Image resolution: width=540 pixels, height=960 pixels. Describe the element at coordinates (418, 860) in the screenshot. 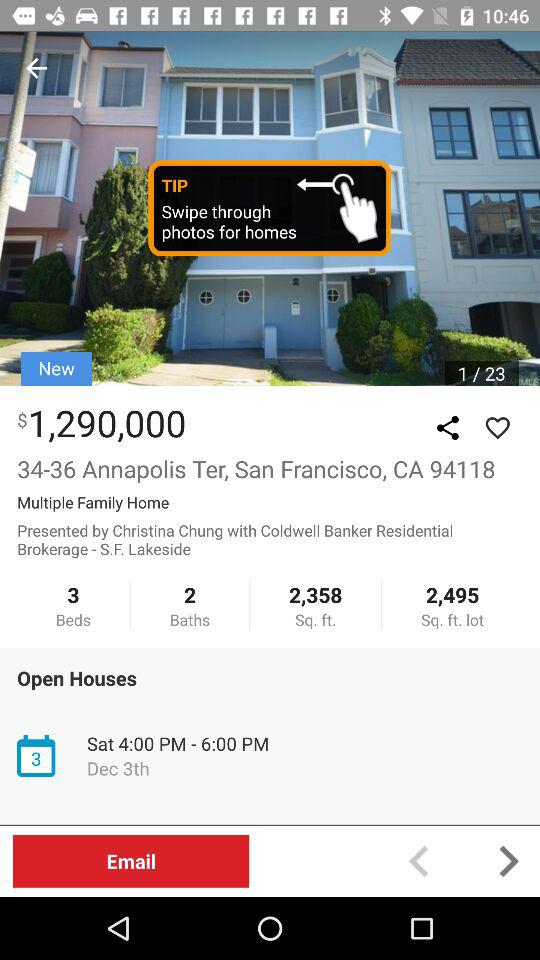

I see `preview button` at that location.